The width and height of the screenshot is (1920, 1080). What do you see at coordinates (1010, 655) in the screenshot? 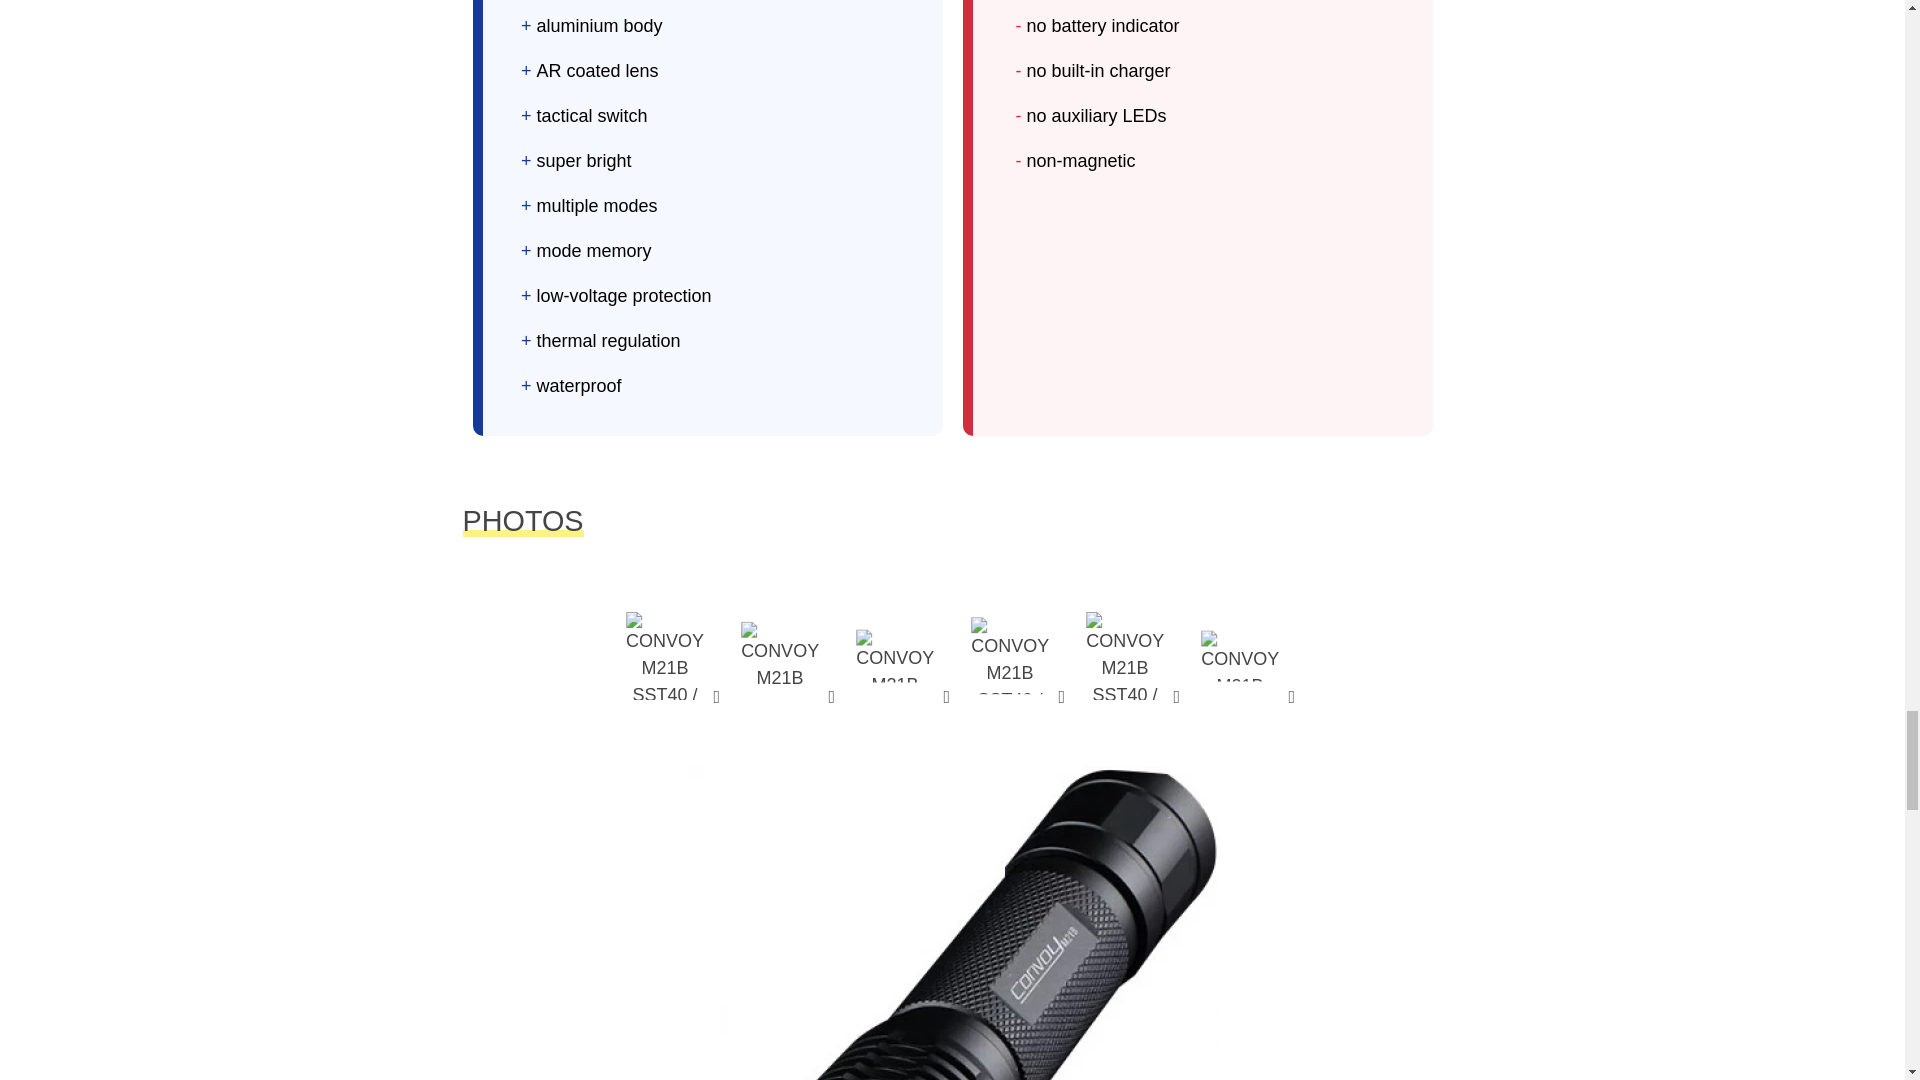
I see `Click to view larger image` at bounding box center [1010, 655].